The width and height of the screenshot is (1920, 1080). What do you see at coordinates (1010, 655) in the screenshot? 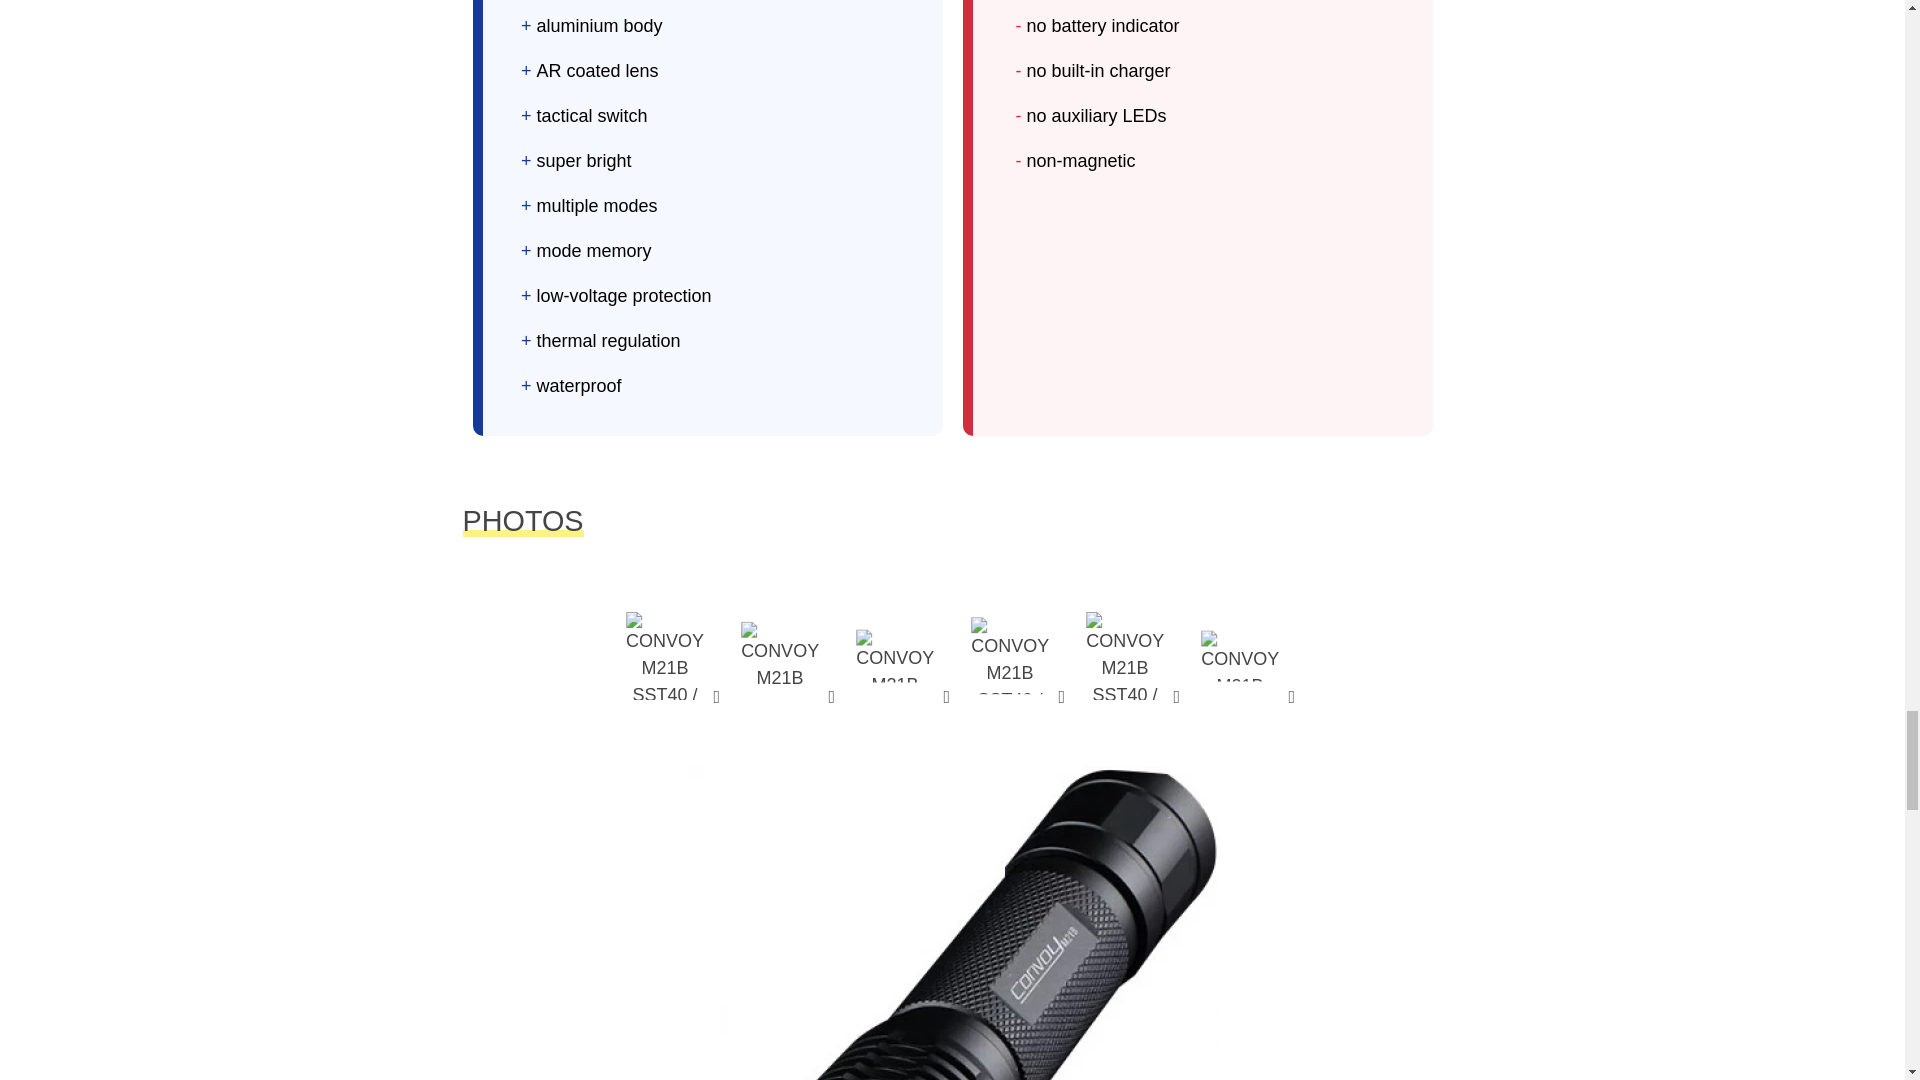
I see `Click to view larger image` at bounding box center [1010, 655].